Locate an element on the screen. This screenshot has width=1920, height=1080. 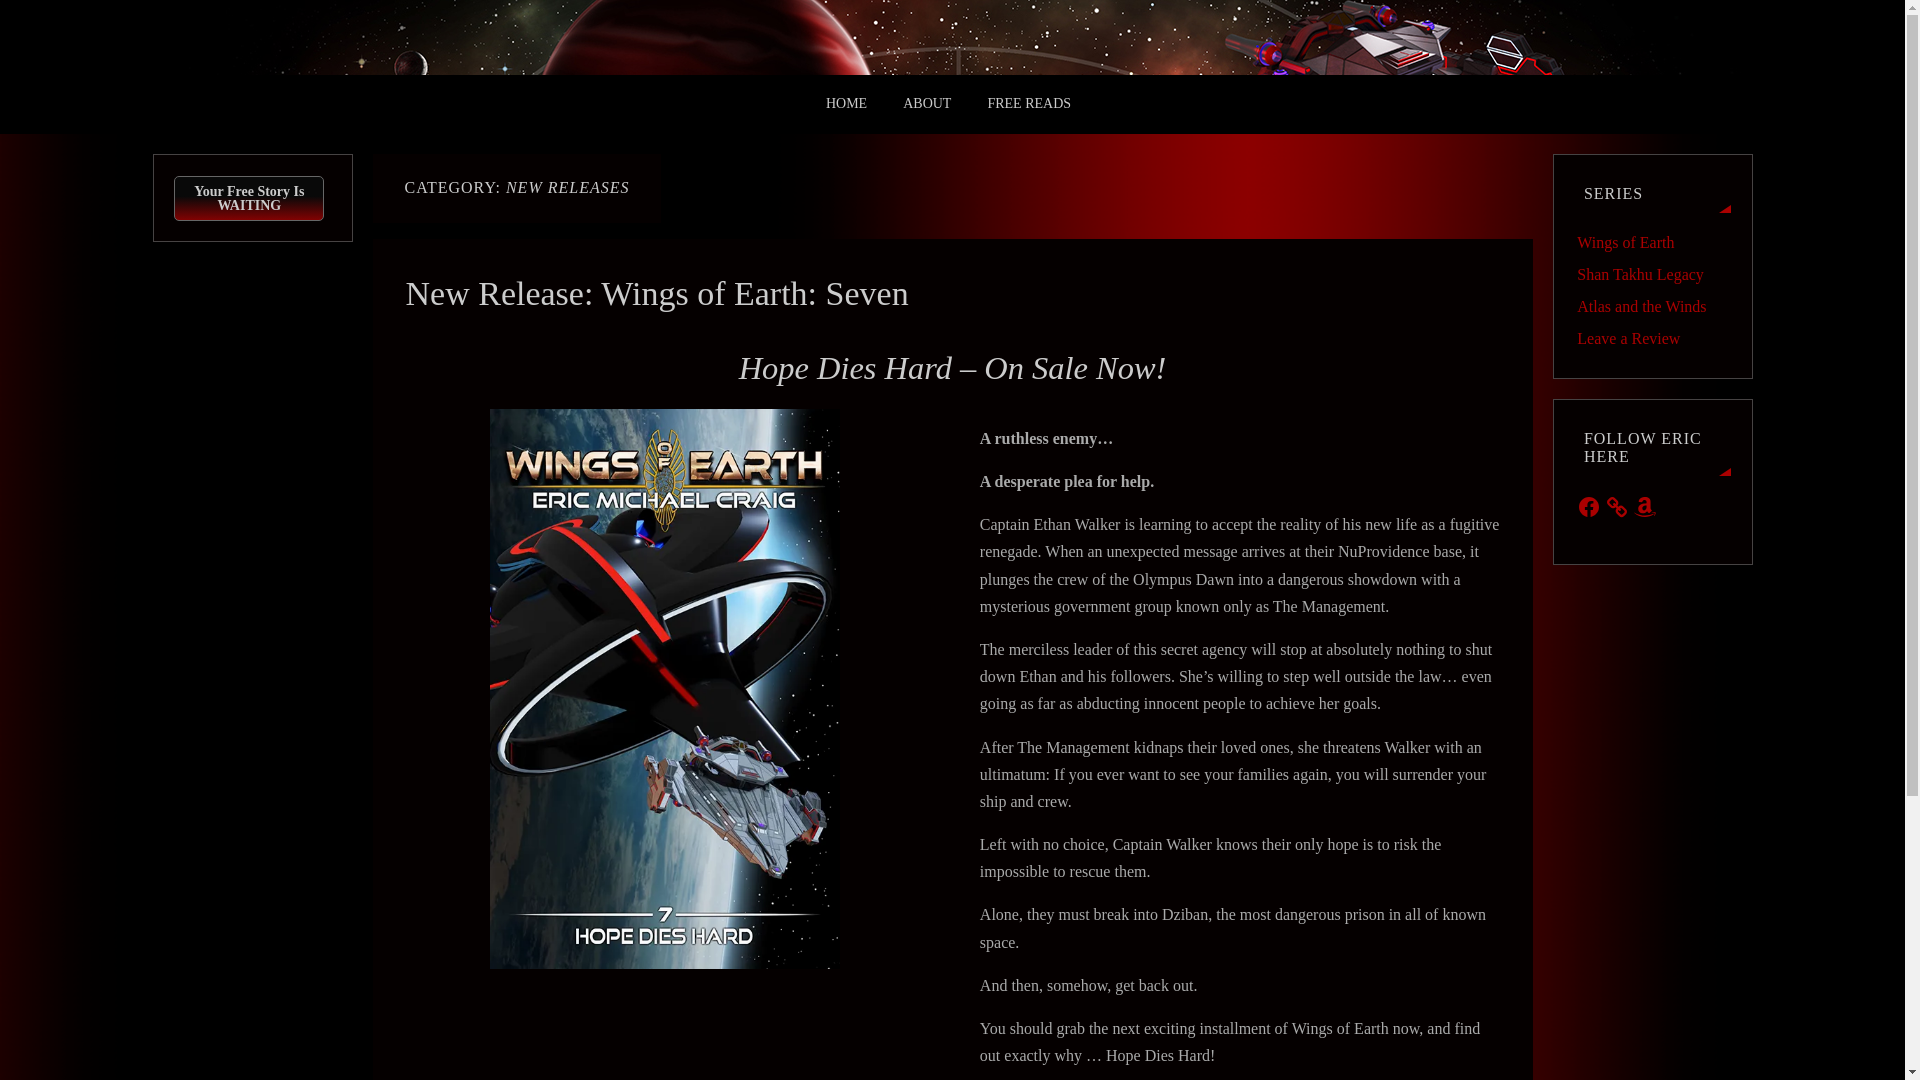
Leave a Review is located at coordinates (1628, 338).